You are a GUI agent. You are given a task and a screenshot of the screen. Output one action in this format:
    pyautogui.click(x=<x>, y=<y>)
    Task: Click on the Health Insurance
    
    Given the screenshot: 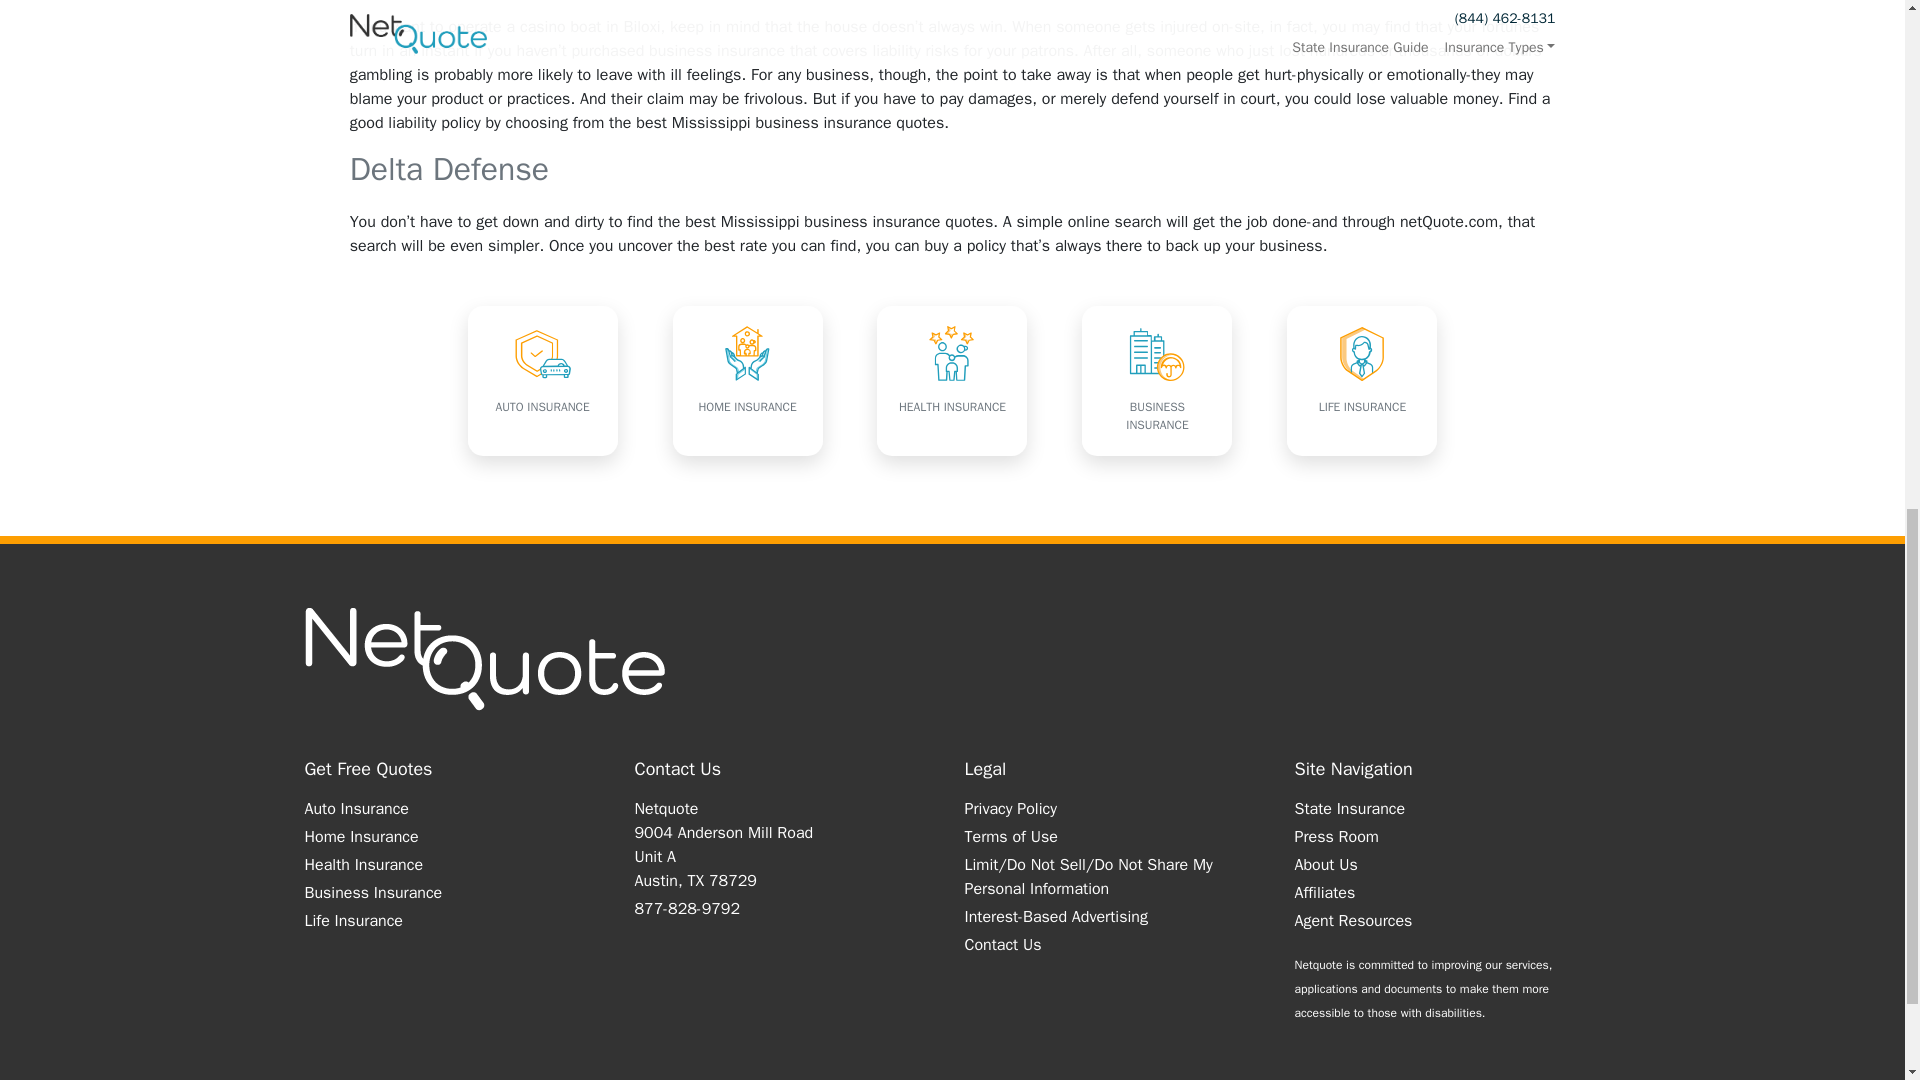 What is the action you would take?
    pyautogui.click(x=362, y=864)
    